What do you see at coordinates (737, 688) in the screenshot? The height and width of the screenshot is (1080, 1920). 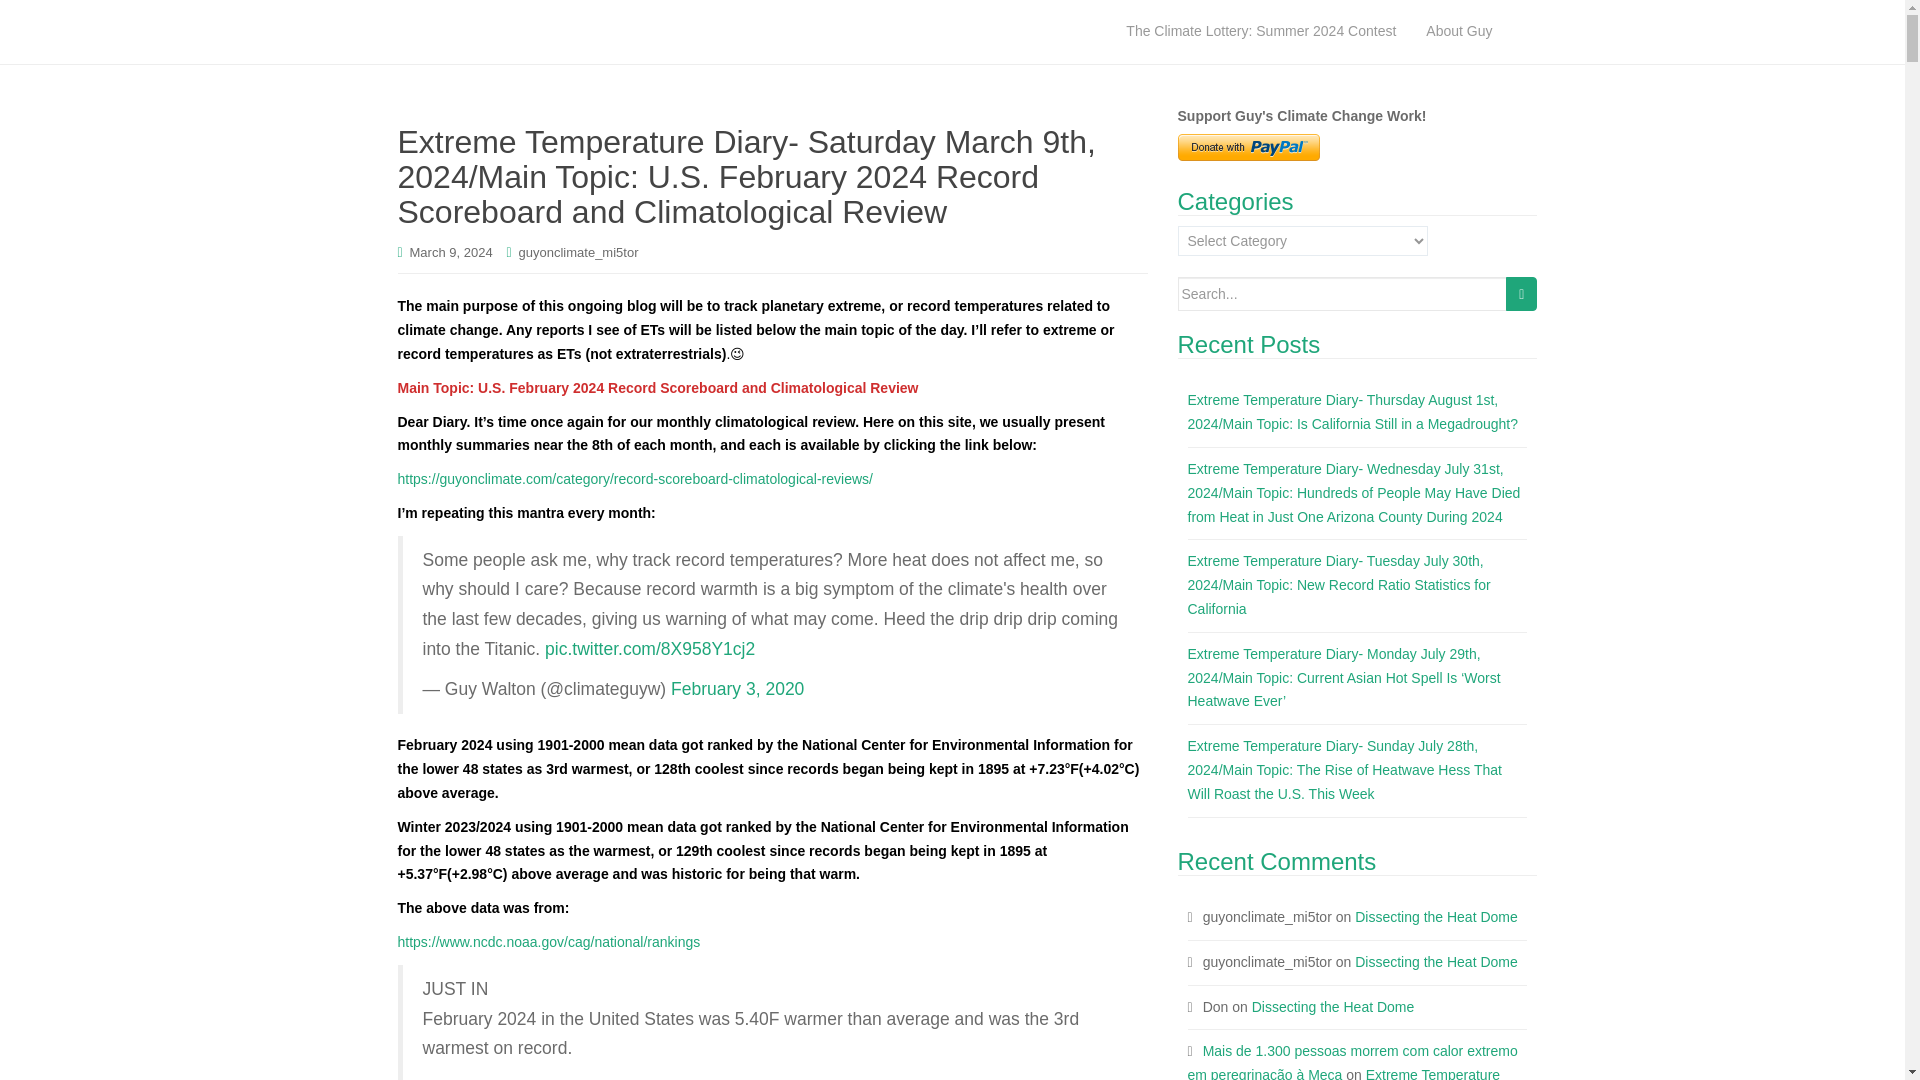 I see `February 3, 2020` at bounding box center [737, 688].